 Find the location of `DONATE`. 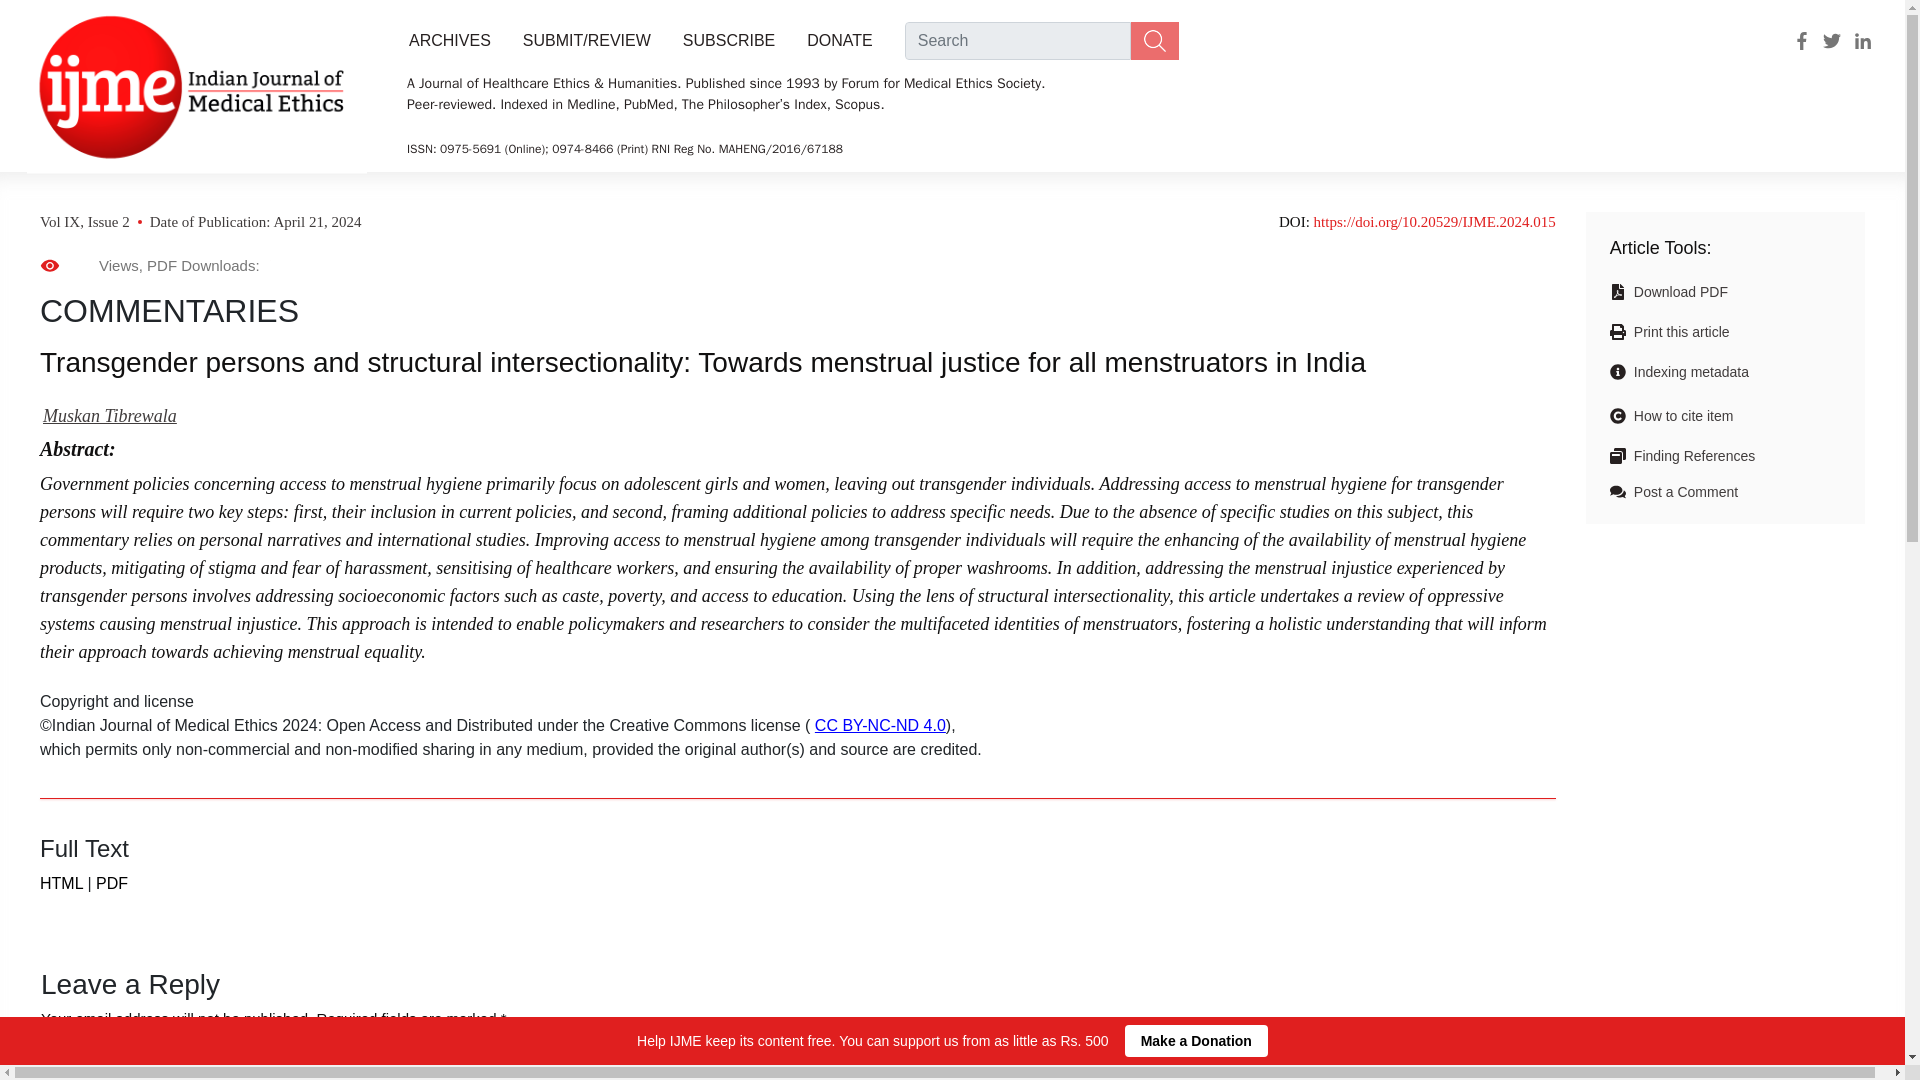

DONATE is located at coordinates (839, 40).